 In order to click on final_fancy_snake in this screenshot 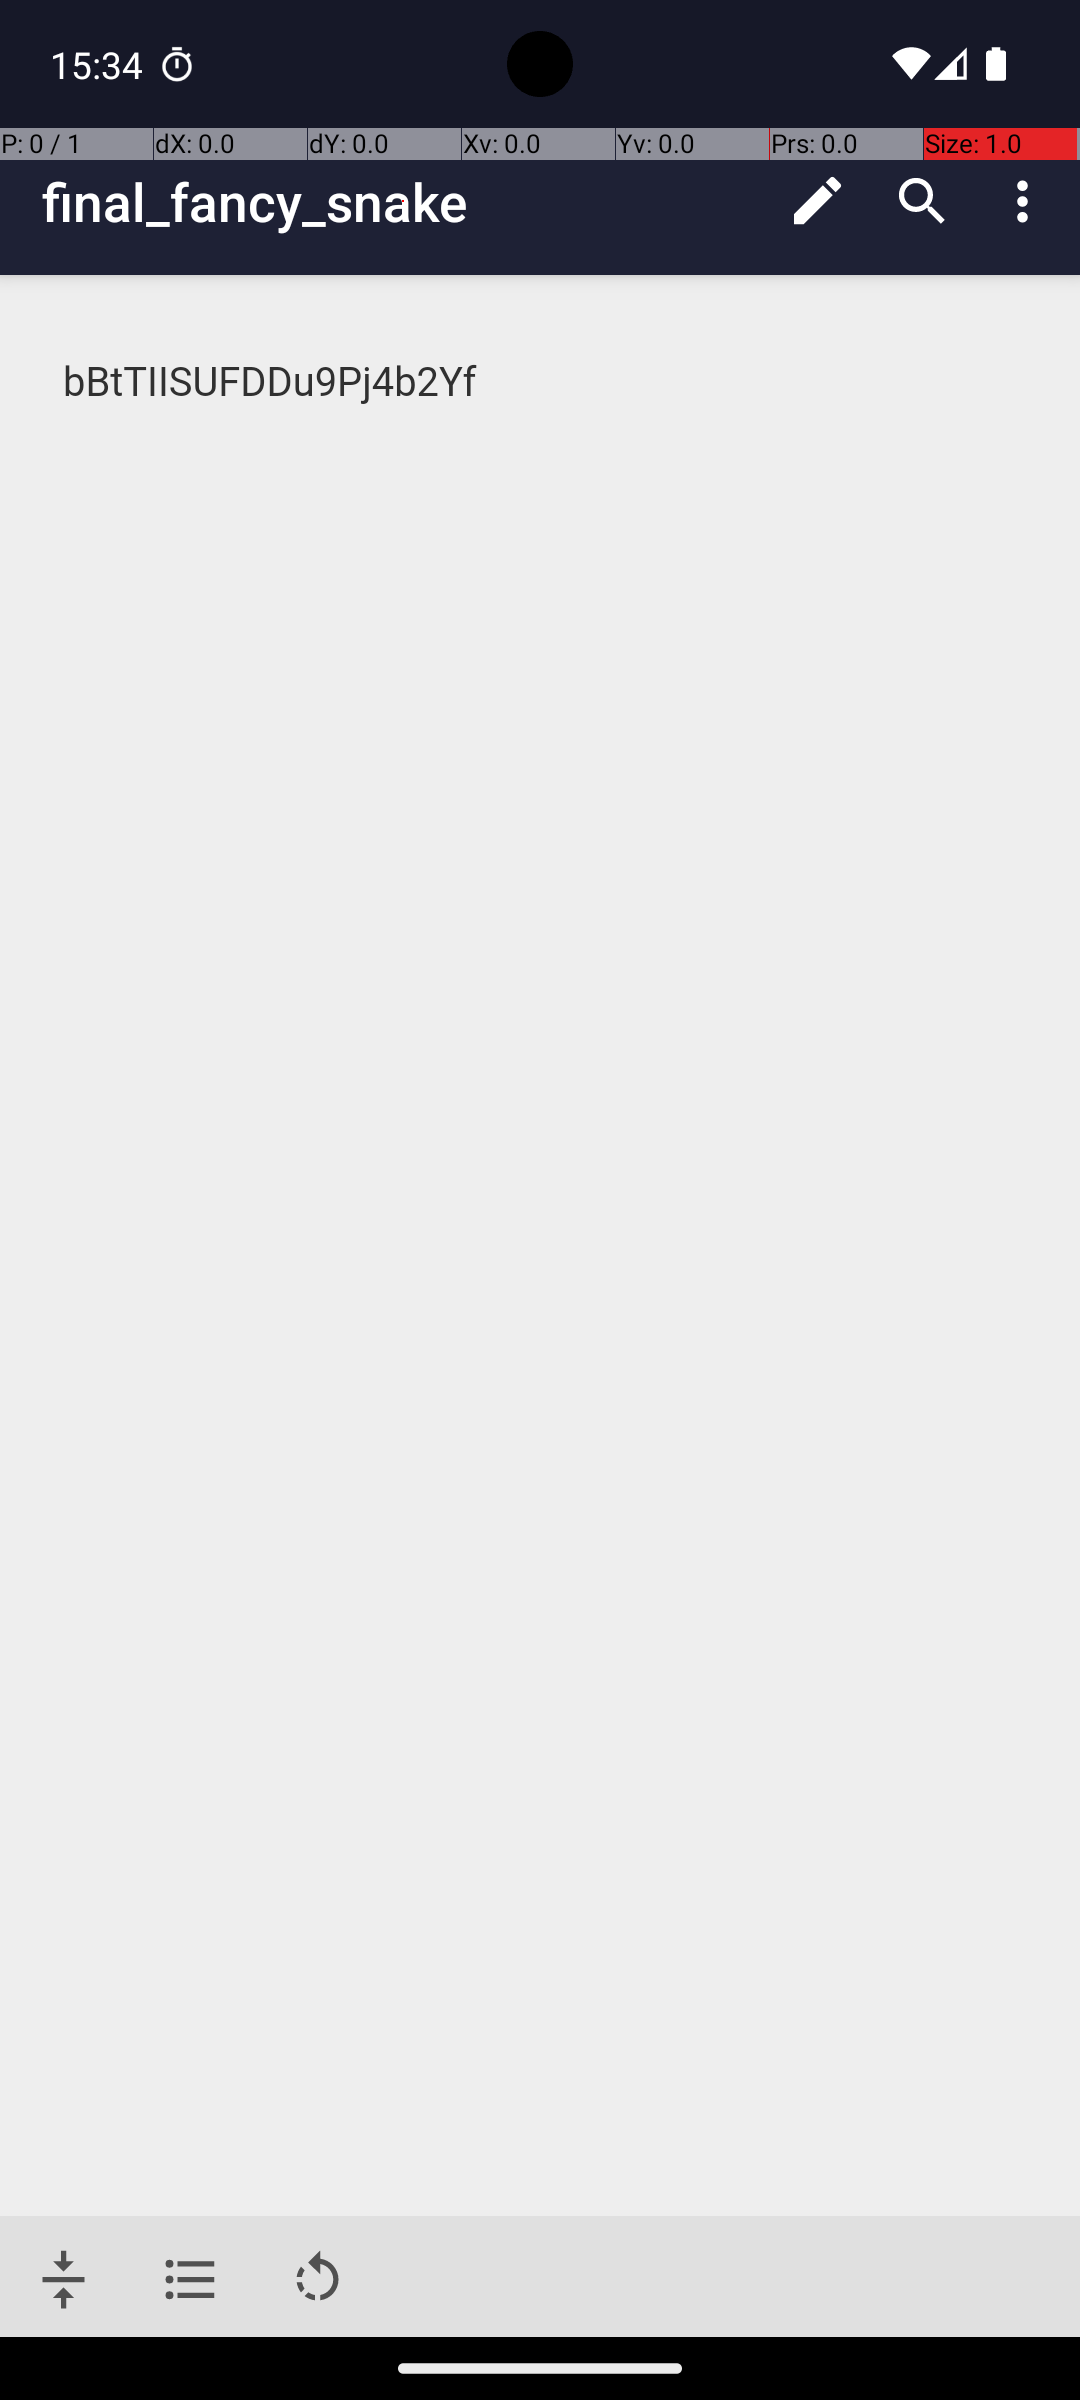, I will do `click(404, 202)`.